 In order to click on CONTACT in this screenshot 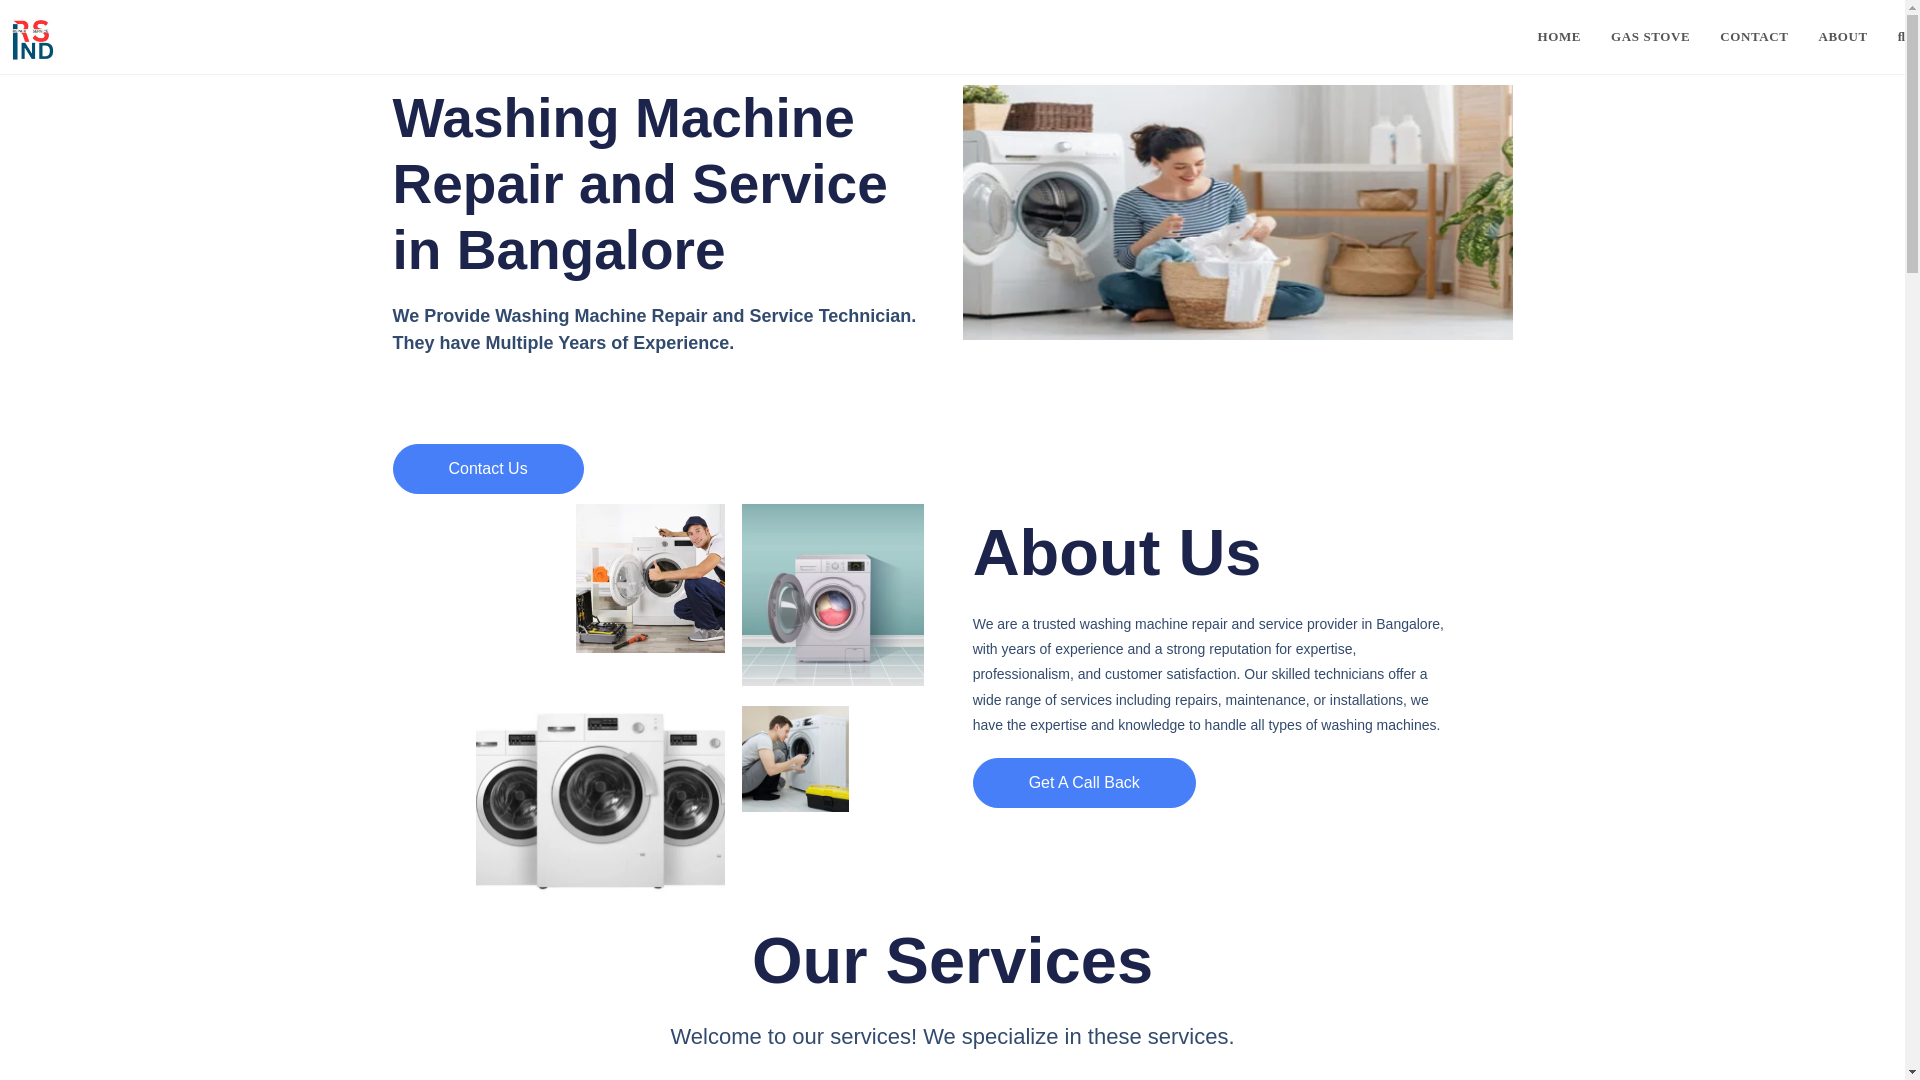, I will do `click(1753, 37)`.